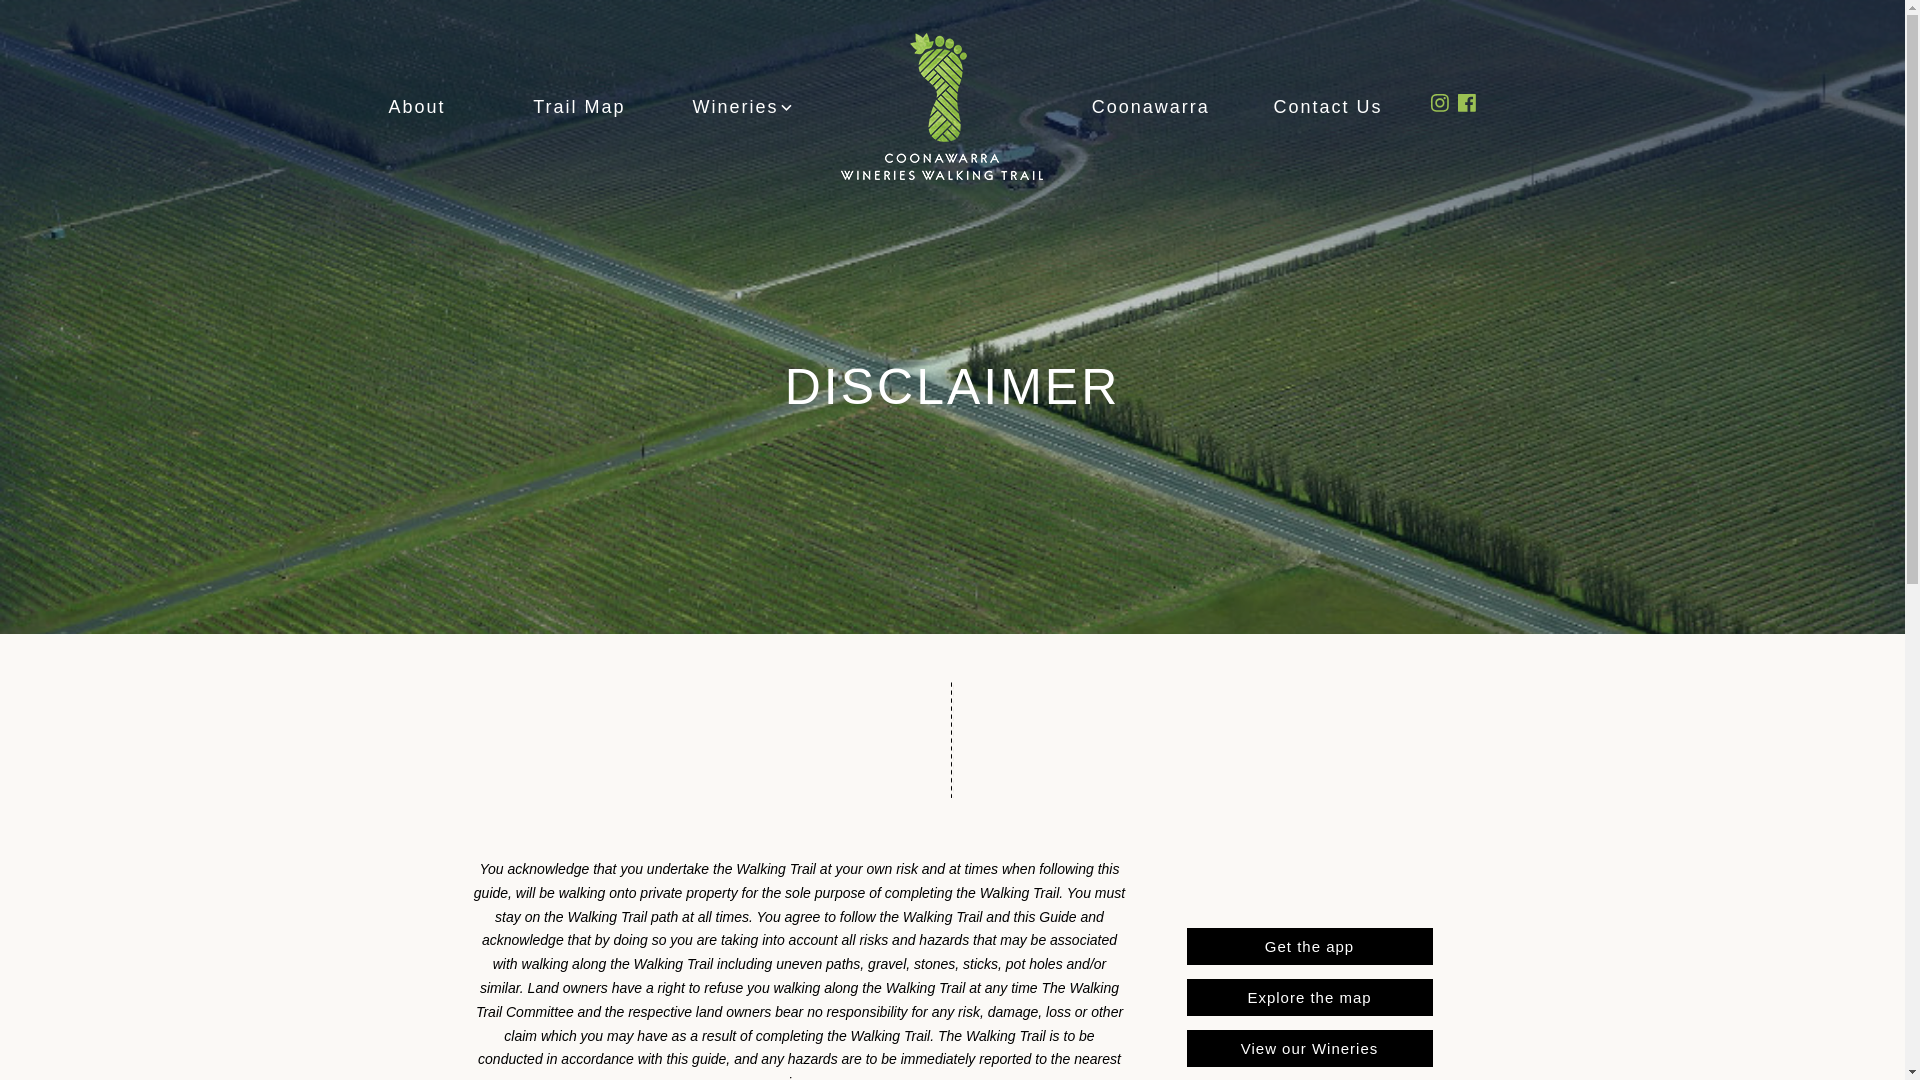  Describe the element at coordinates (418, 106) in the screenshot. I see `About` at that location.